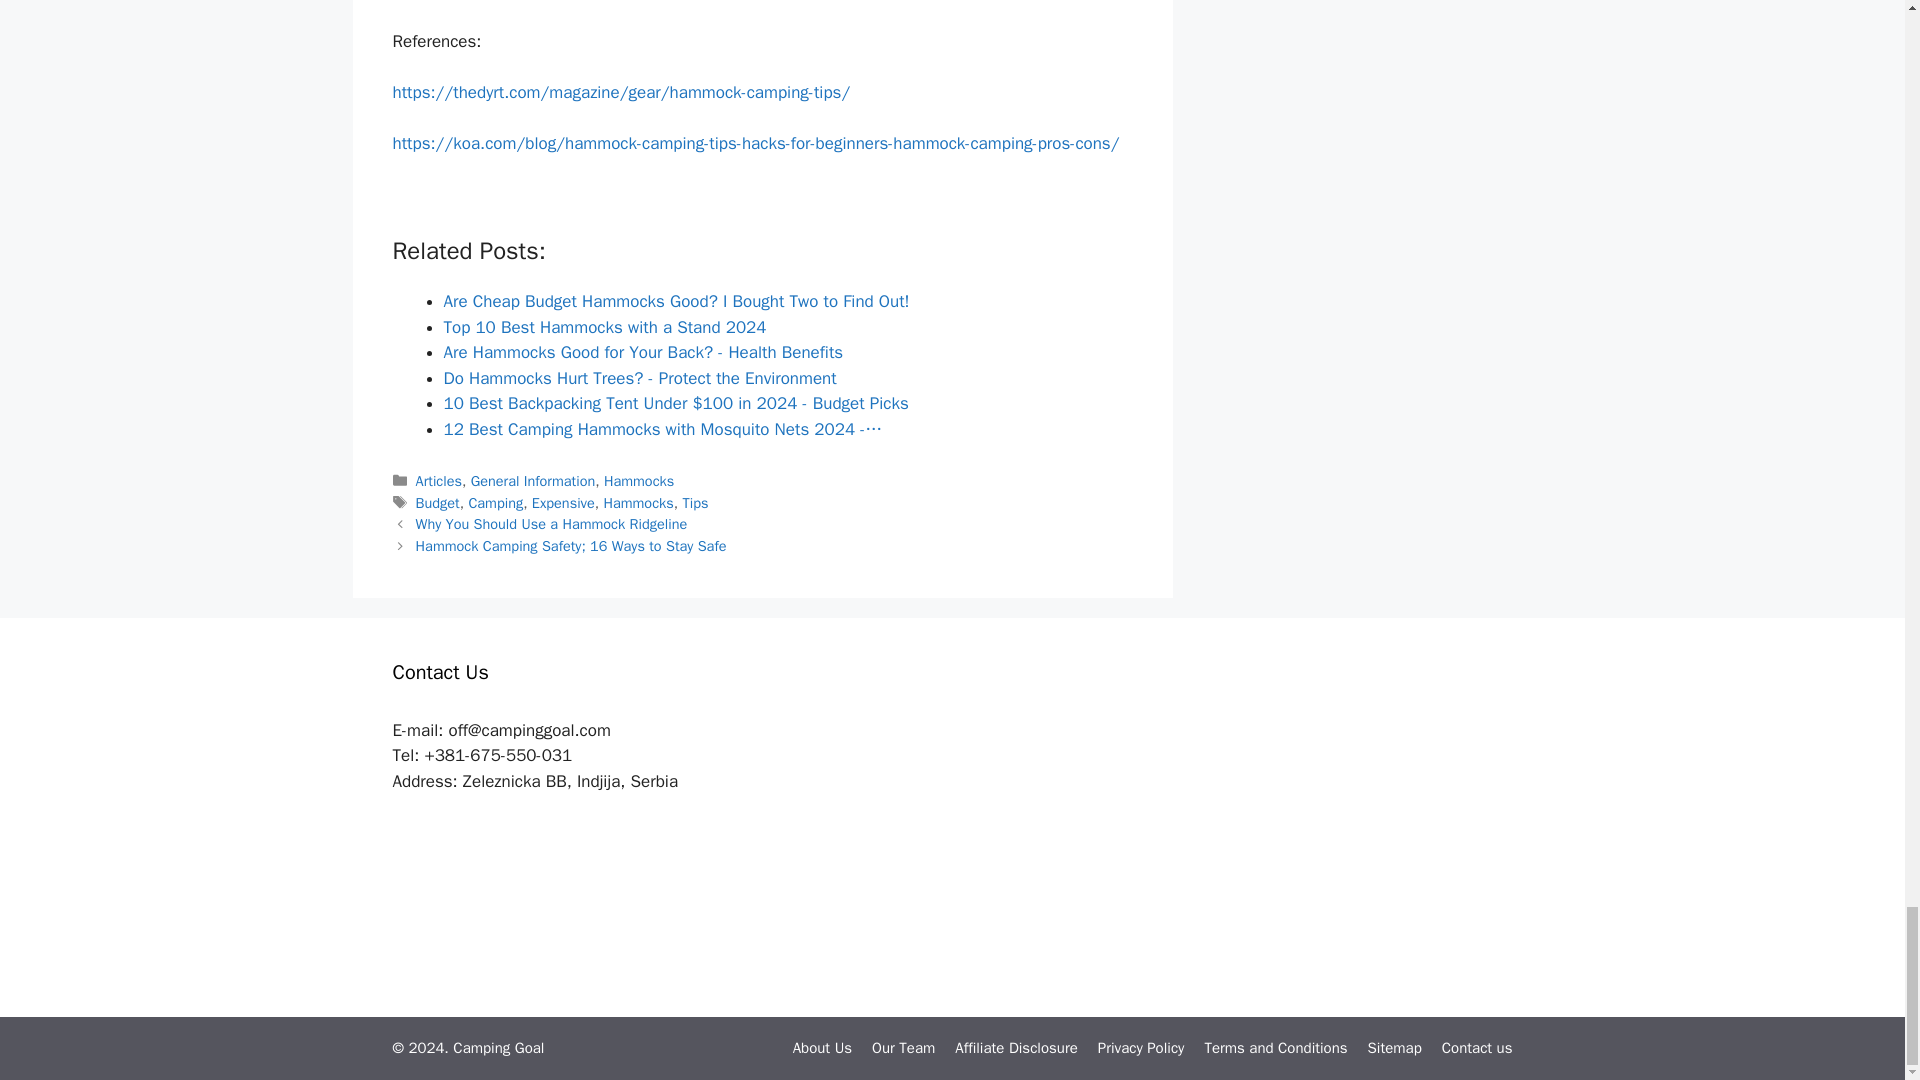 The height and width of the screenshot is (1080, 1920). I want to click on Hammocks, so click(638, 502).